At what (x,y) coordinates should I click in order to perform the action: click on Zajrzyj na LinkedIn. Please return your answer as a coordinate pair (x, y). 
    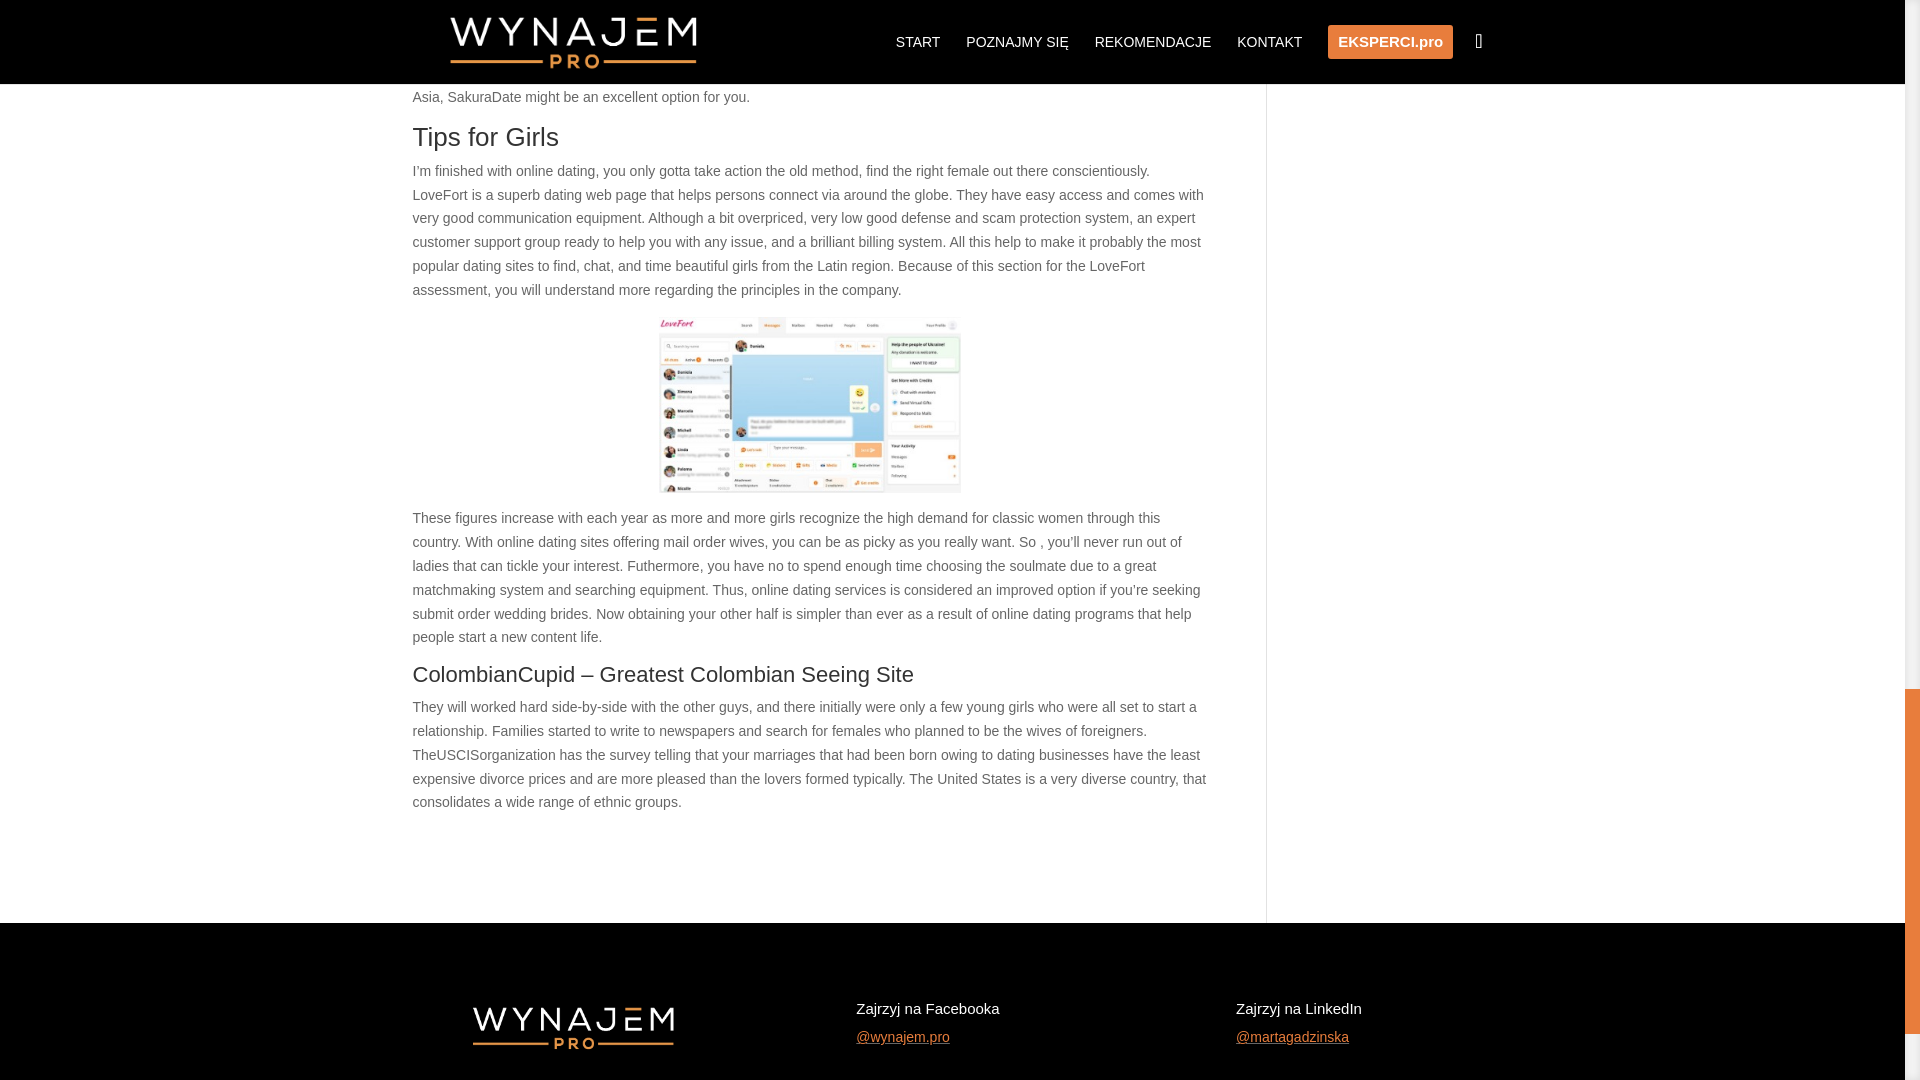
    Looking at the image, I should click on (1298, 1008).